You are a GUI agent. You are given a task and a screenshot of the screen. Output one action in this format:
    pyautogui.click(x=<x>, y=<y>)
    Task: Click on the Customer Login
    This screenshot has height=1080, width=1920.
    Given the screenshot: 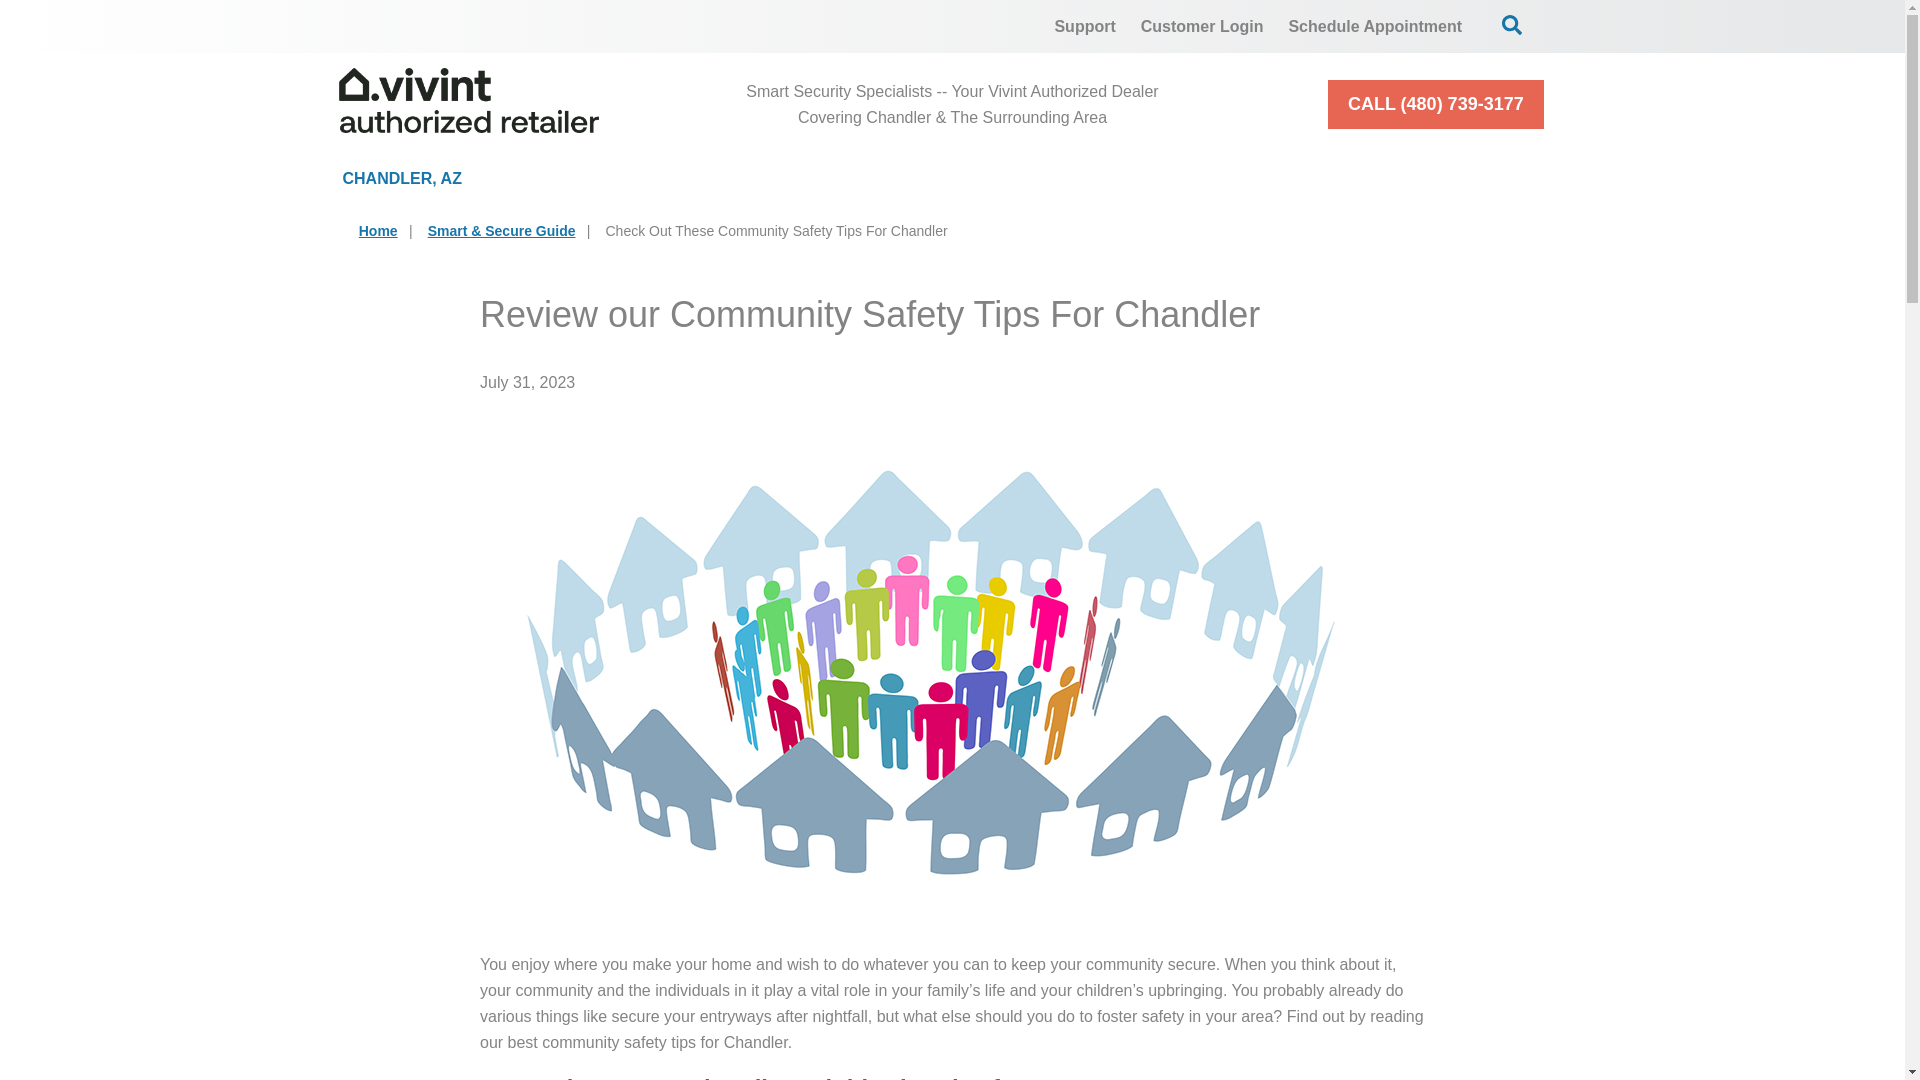 What is the action you would take?
    pyautogui.click(x=1202, y=26)
    